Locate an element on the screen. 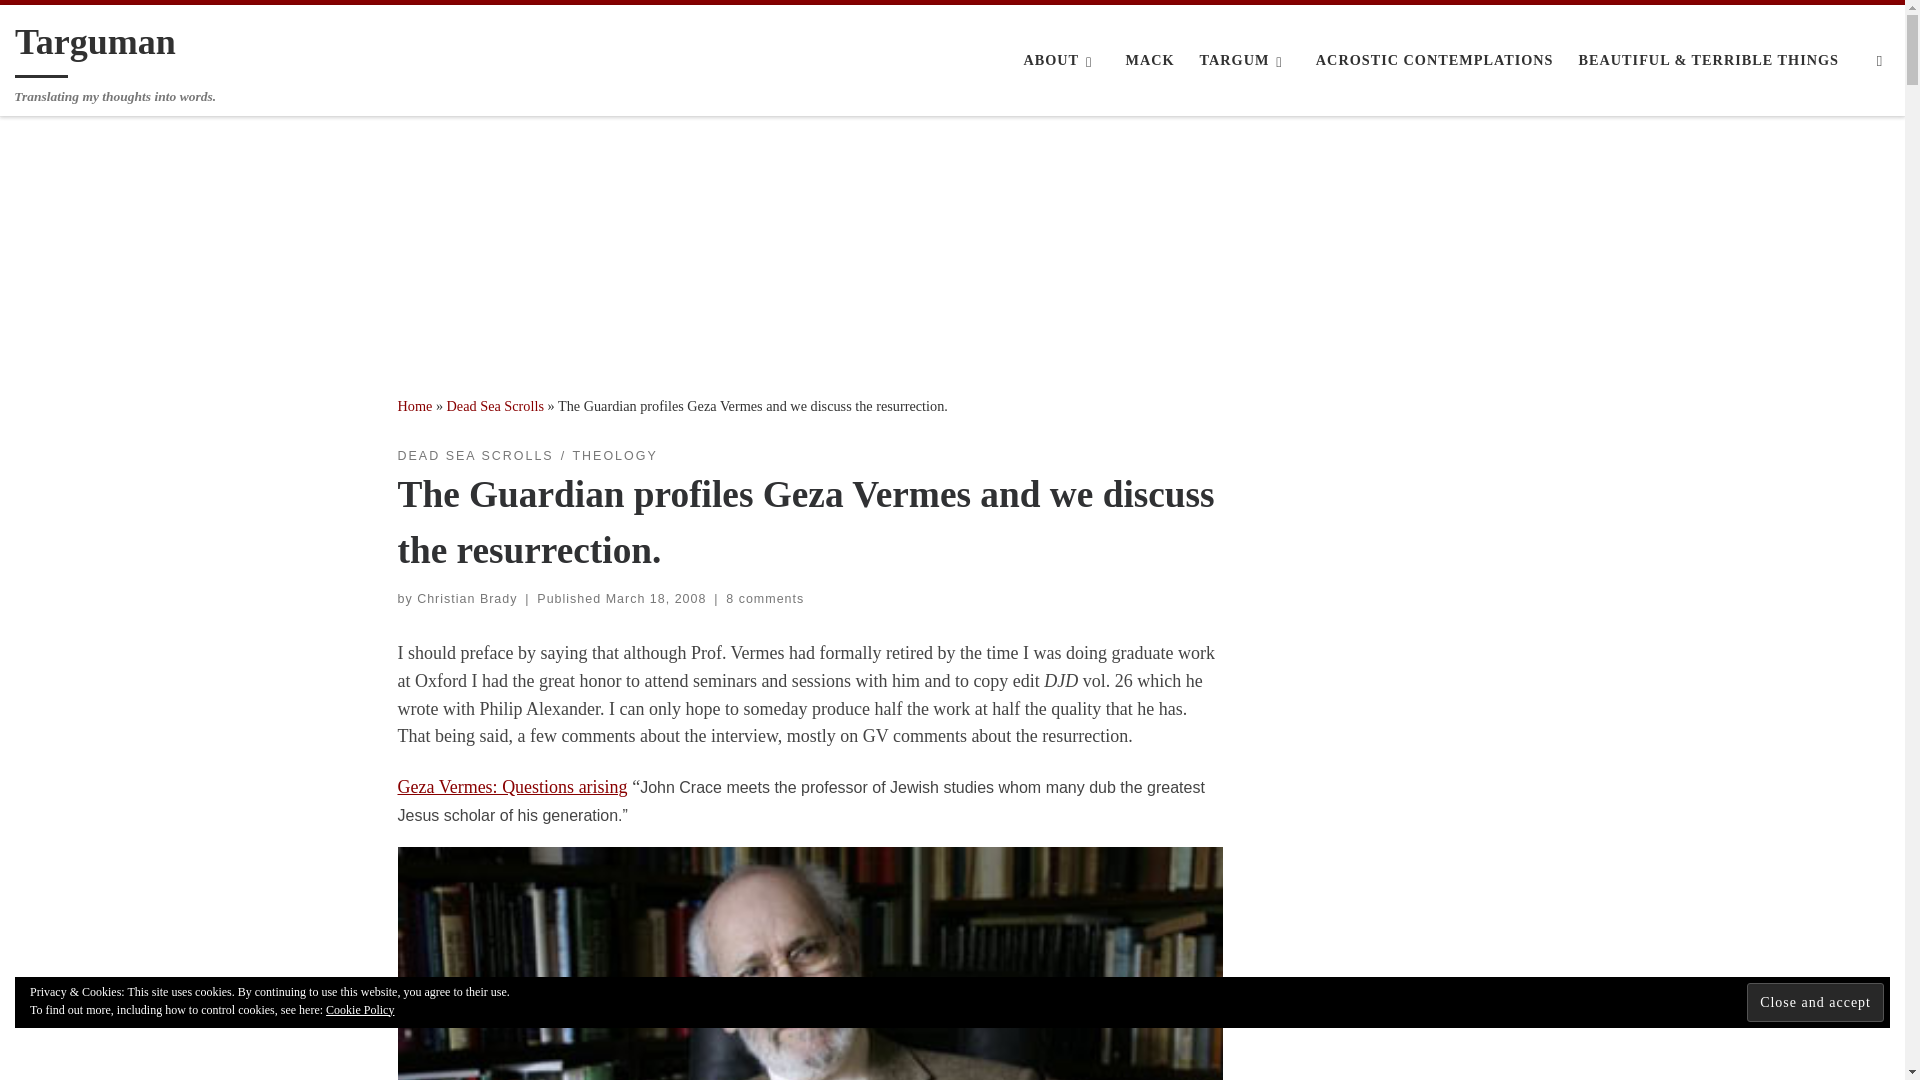  Geza Vermes is located at coordinates (512, 786).